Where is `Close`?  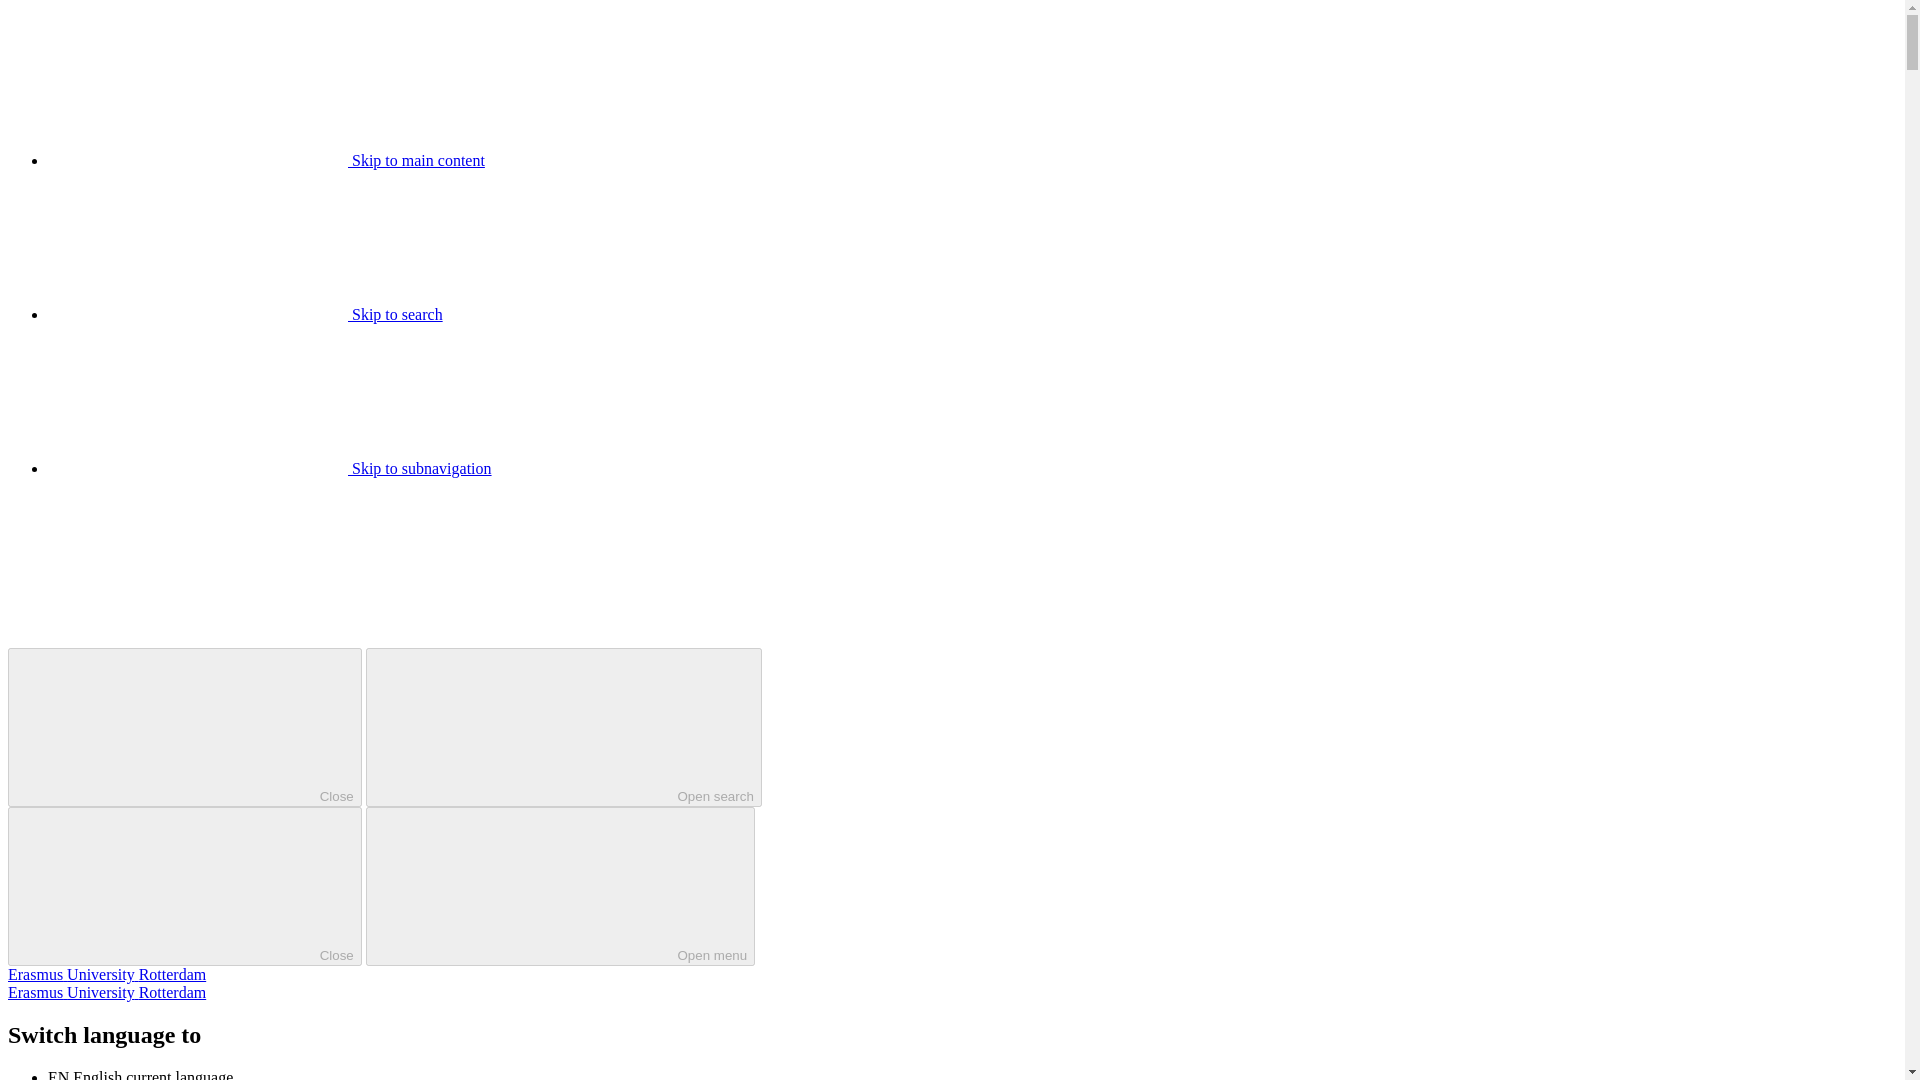 Close is located at coordinates (184, 886).